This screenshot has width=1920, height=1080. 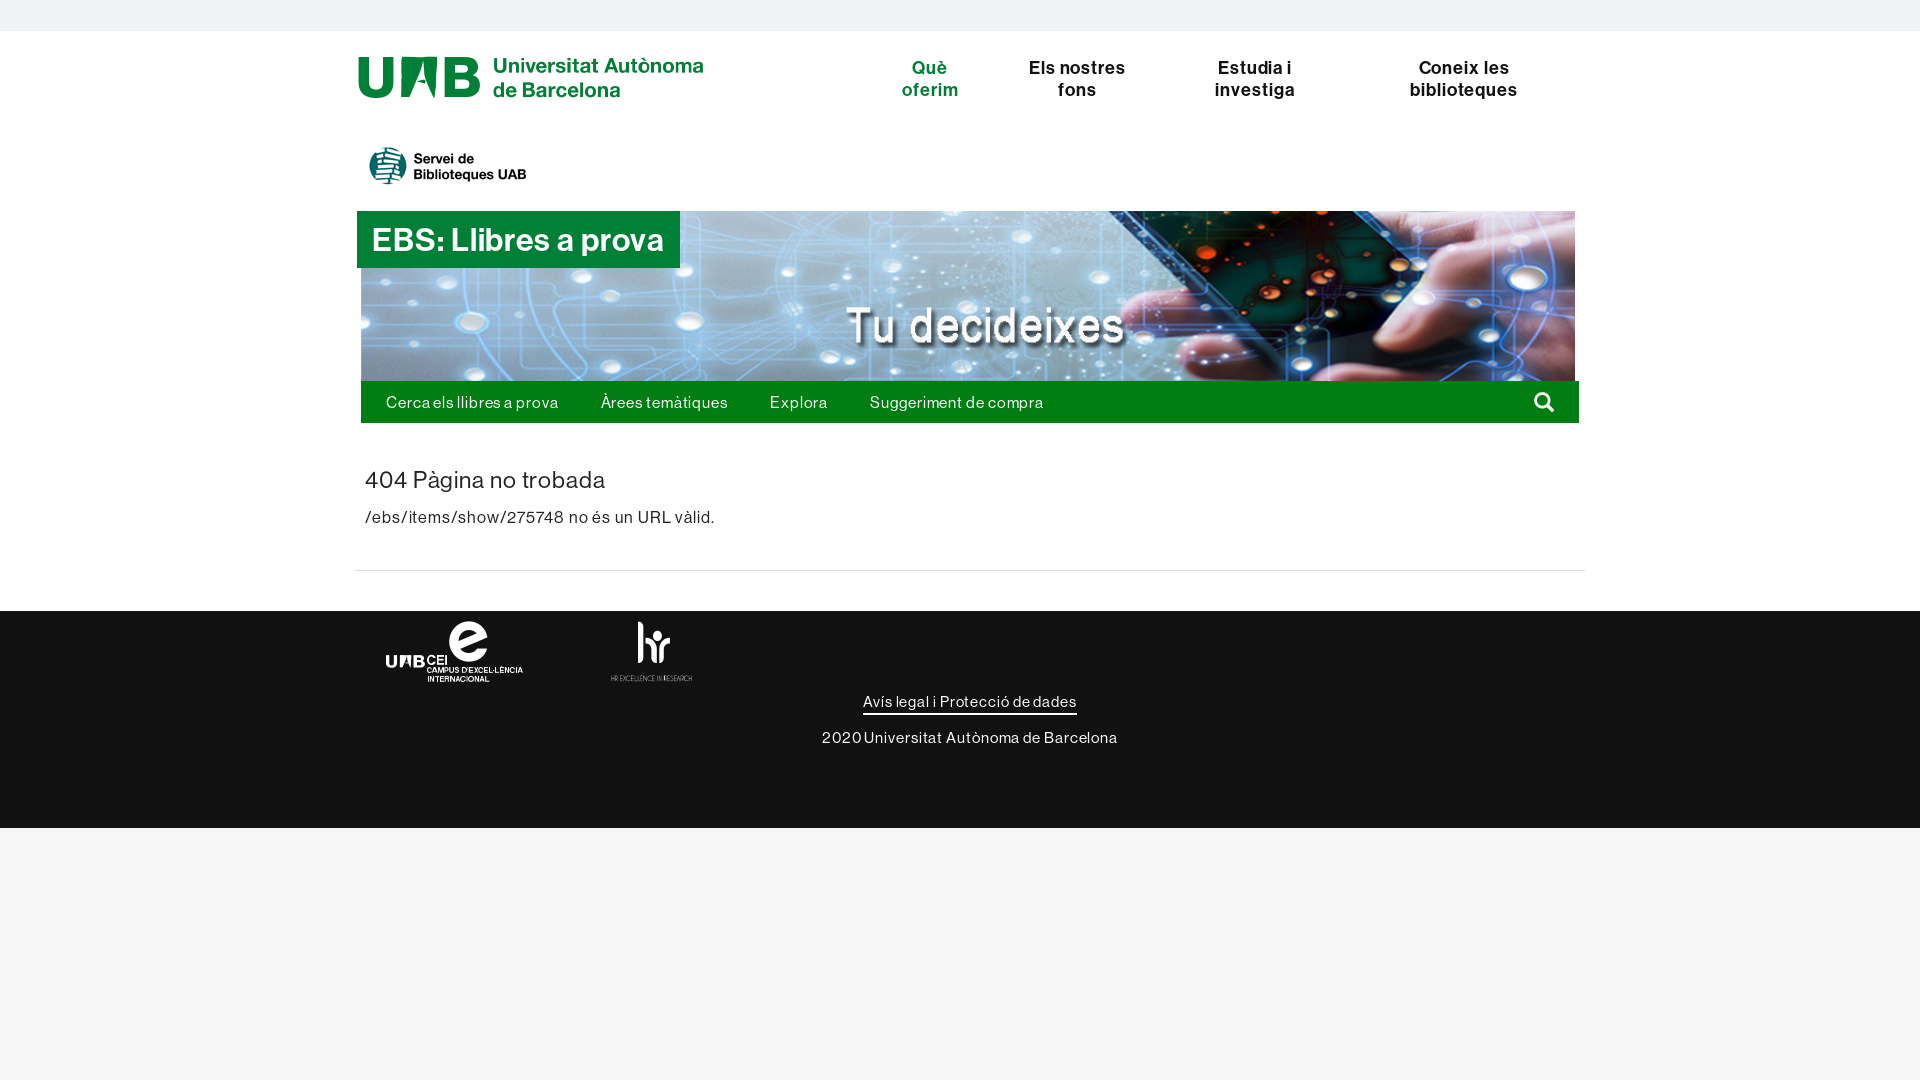 What do you see at coordinates (1456, 79) in the screenshot?
I see `Coneix les biblioteques` at bounding box center [1456, 79].